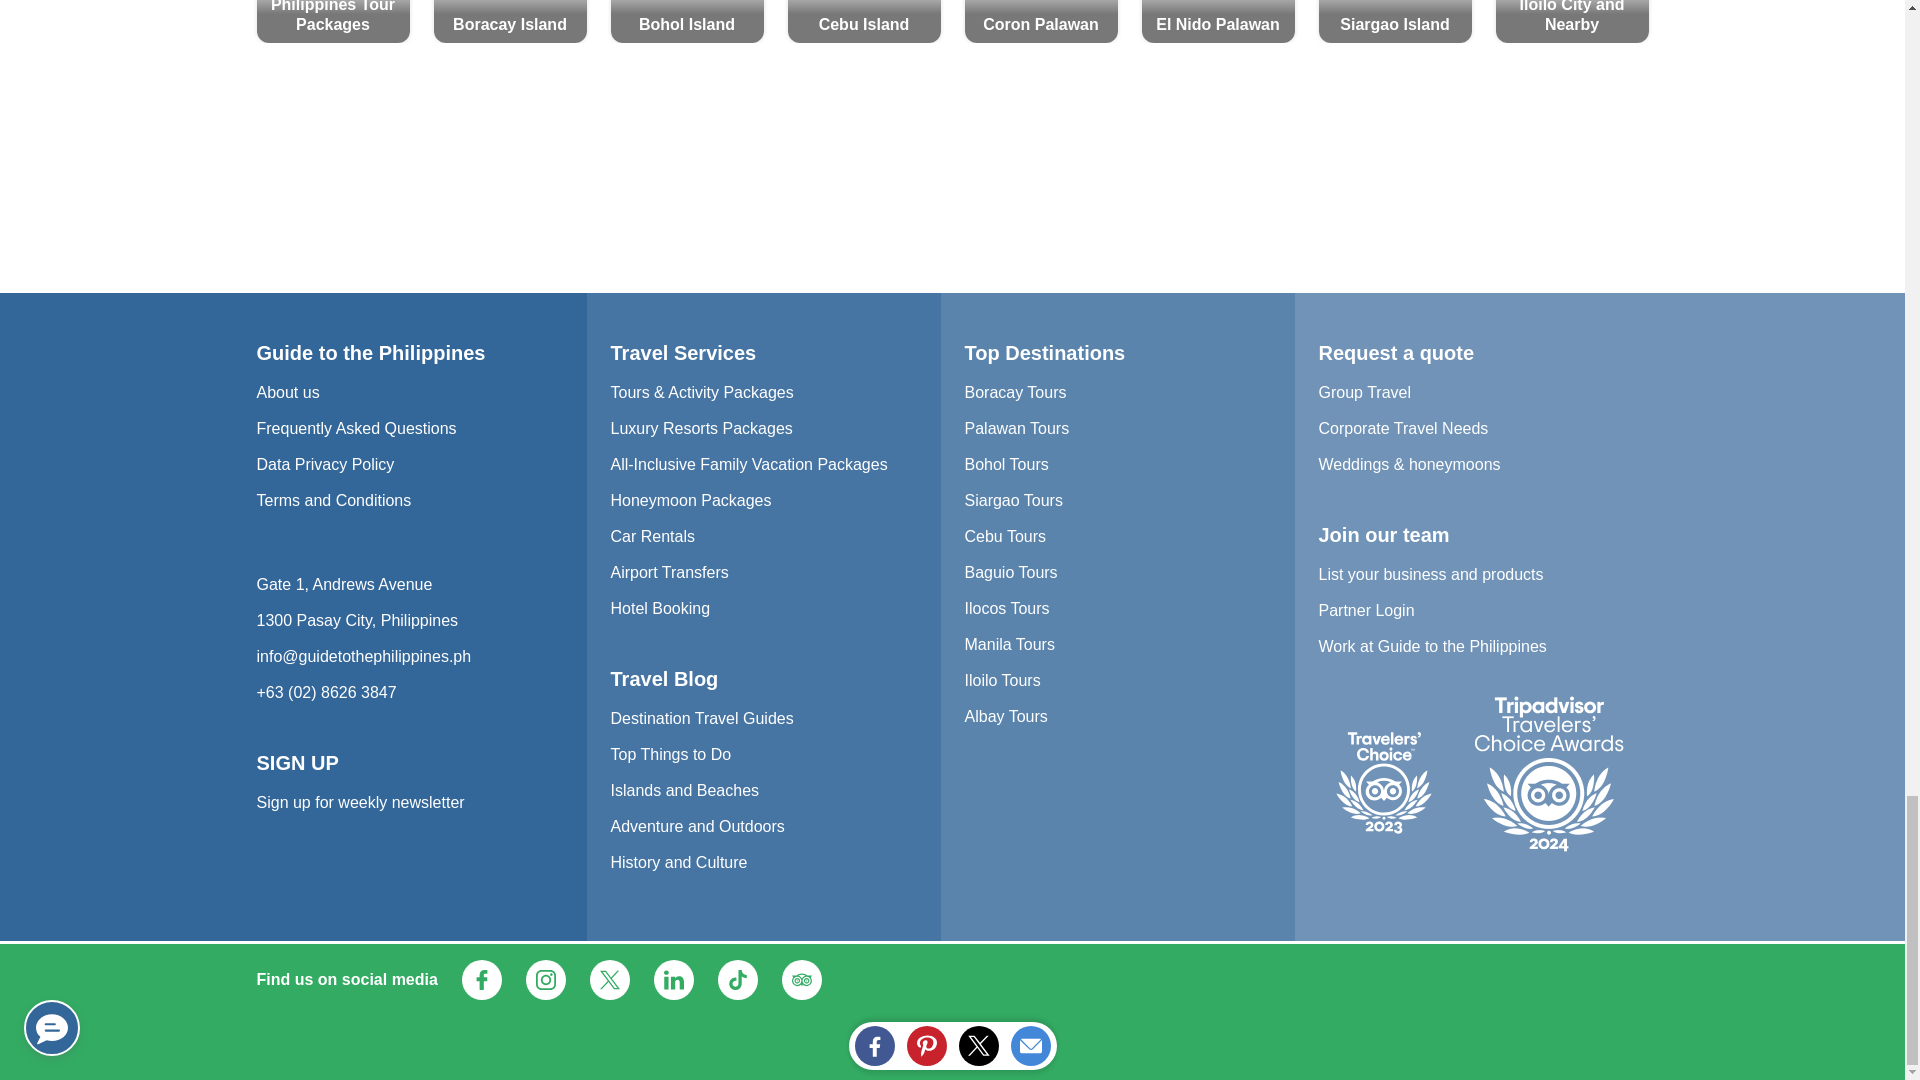  Describe the element at coordinates (332, 22) in the screenshot. I see `Philippines Tour Packages` at that location.